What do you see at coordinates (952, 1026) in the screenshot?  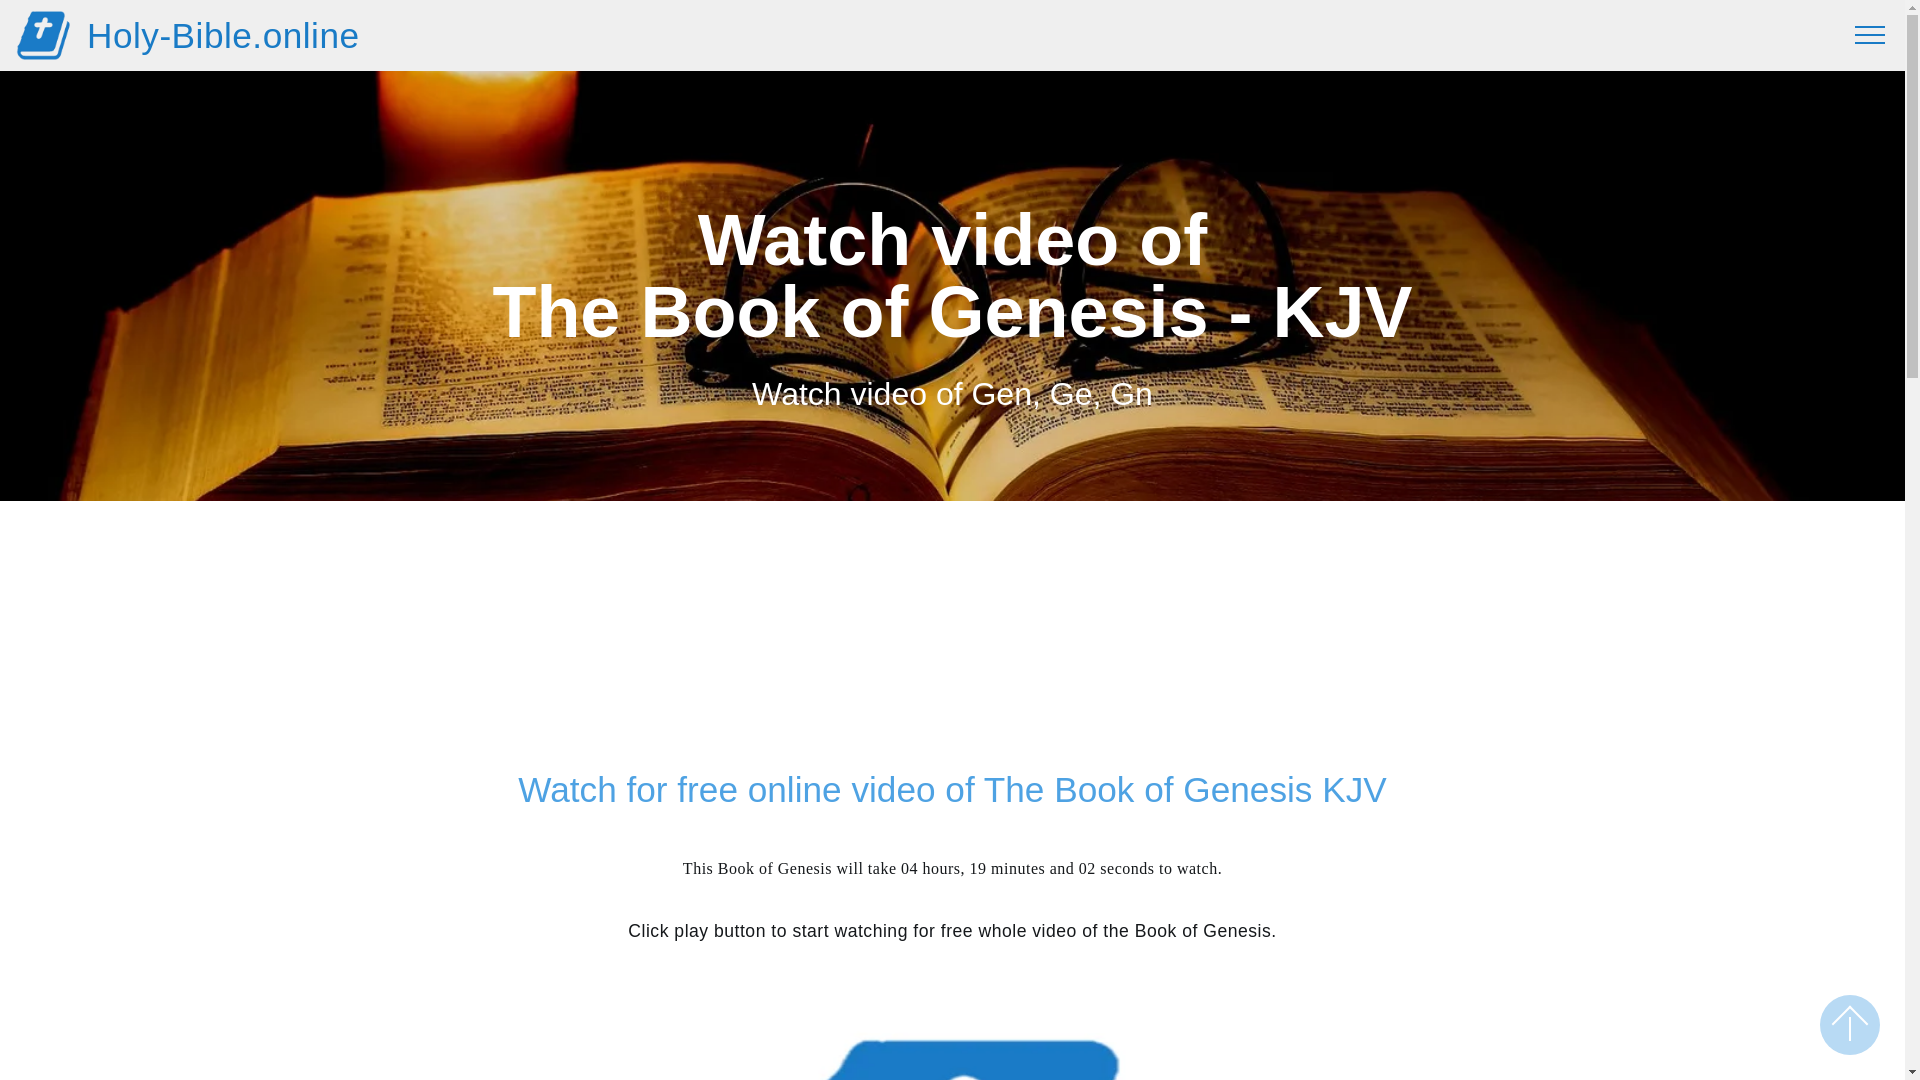 I see `YouTube video` at bounding box center [952, 1026].